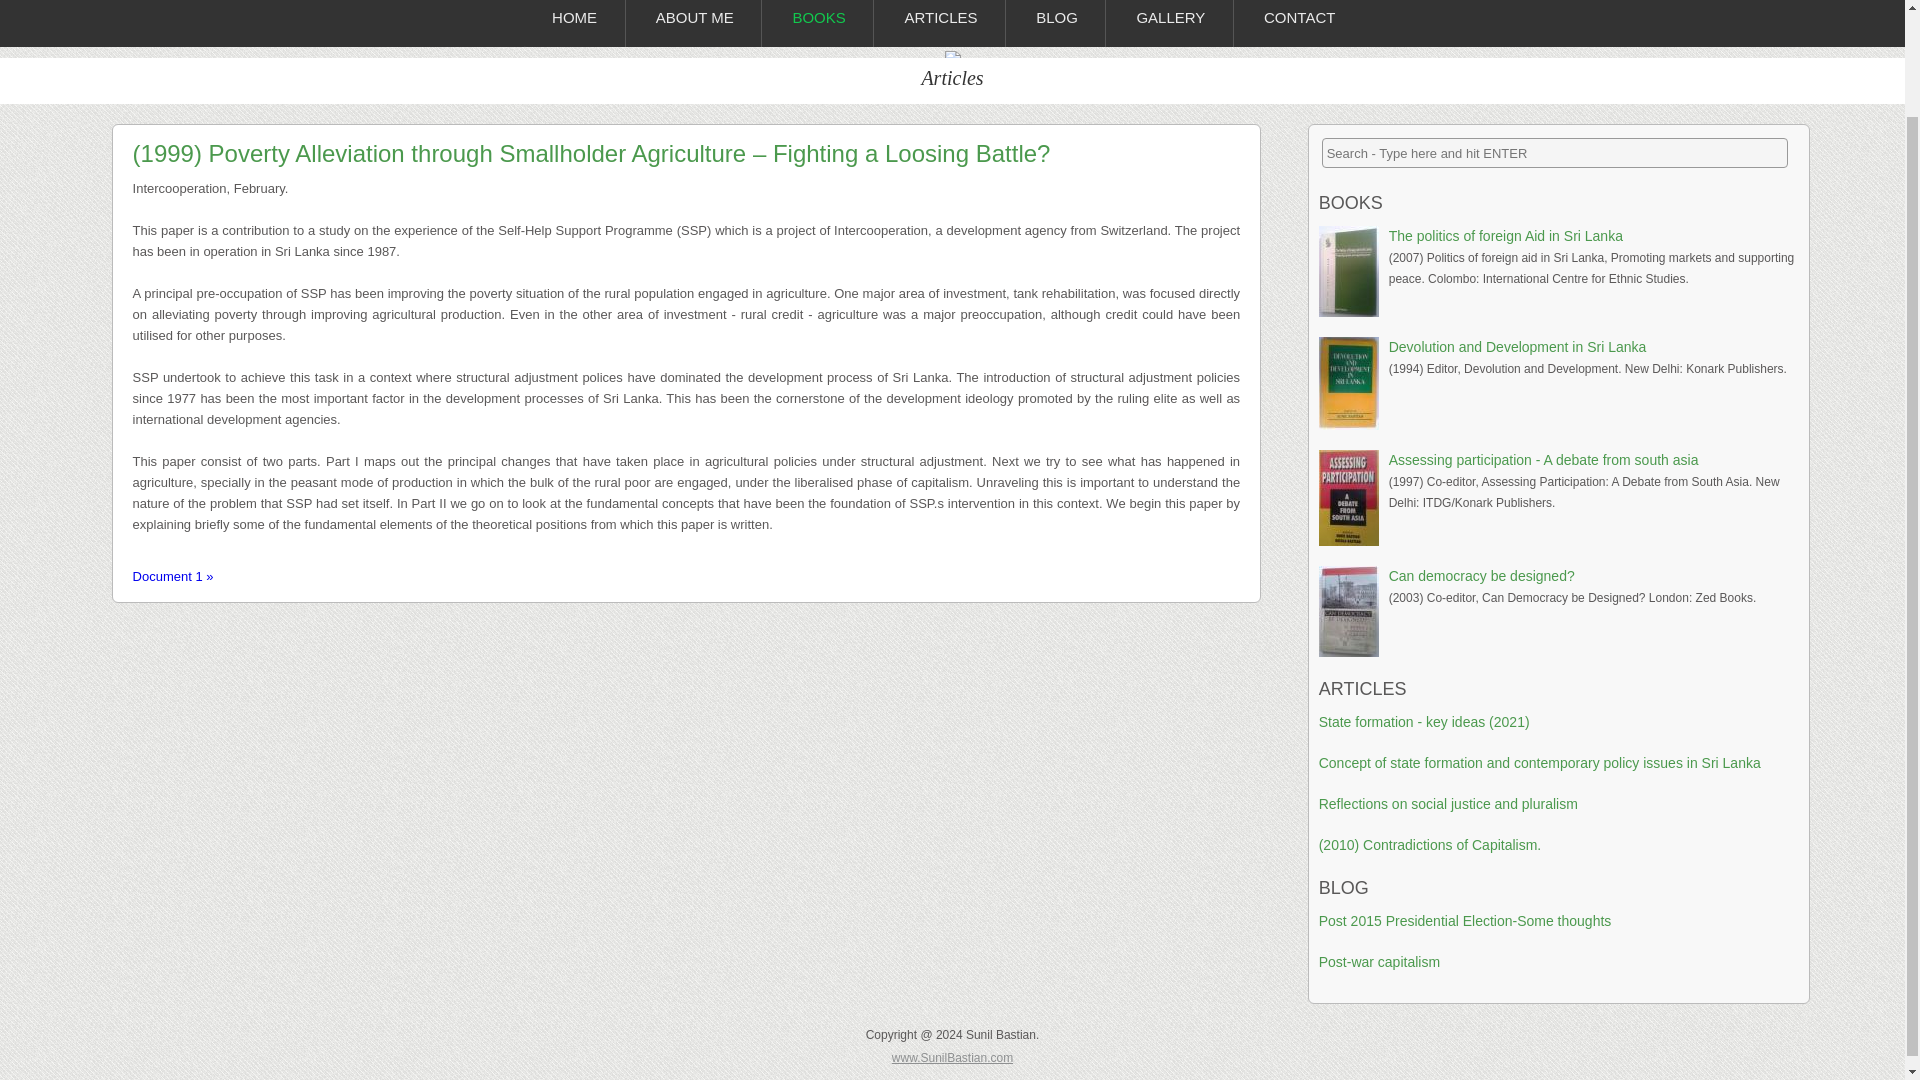 The width and height of the screenshot is (1920, 1080). What do you see at coordinates (1298, 24) in the screenshot?
I see `CONTACT` at bounding box center [1298, 24].